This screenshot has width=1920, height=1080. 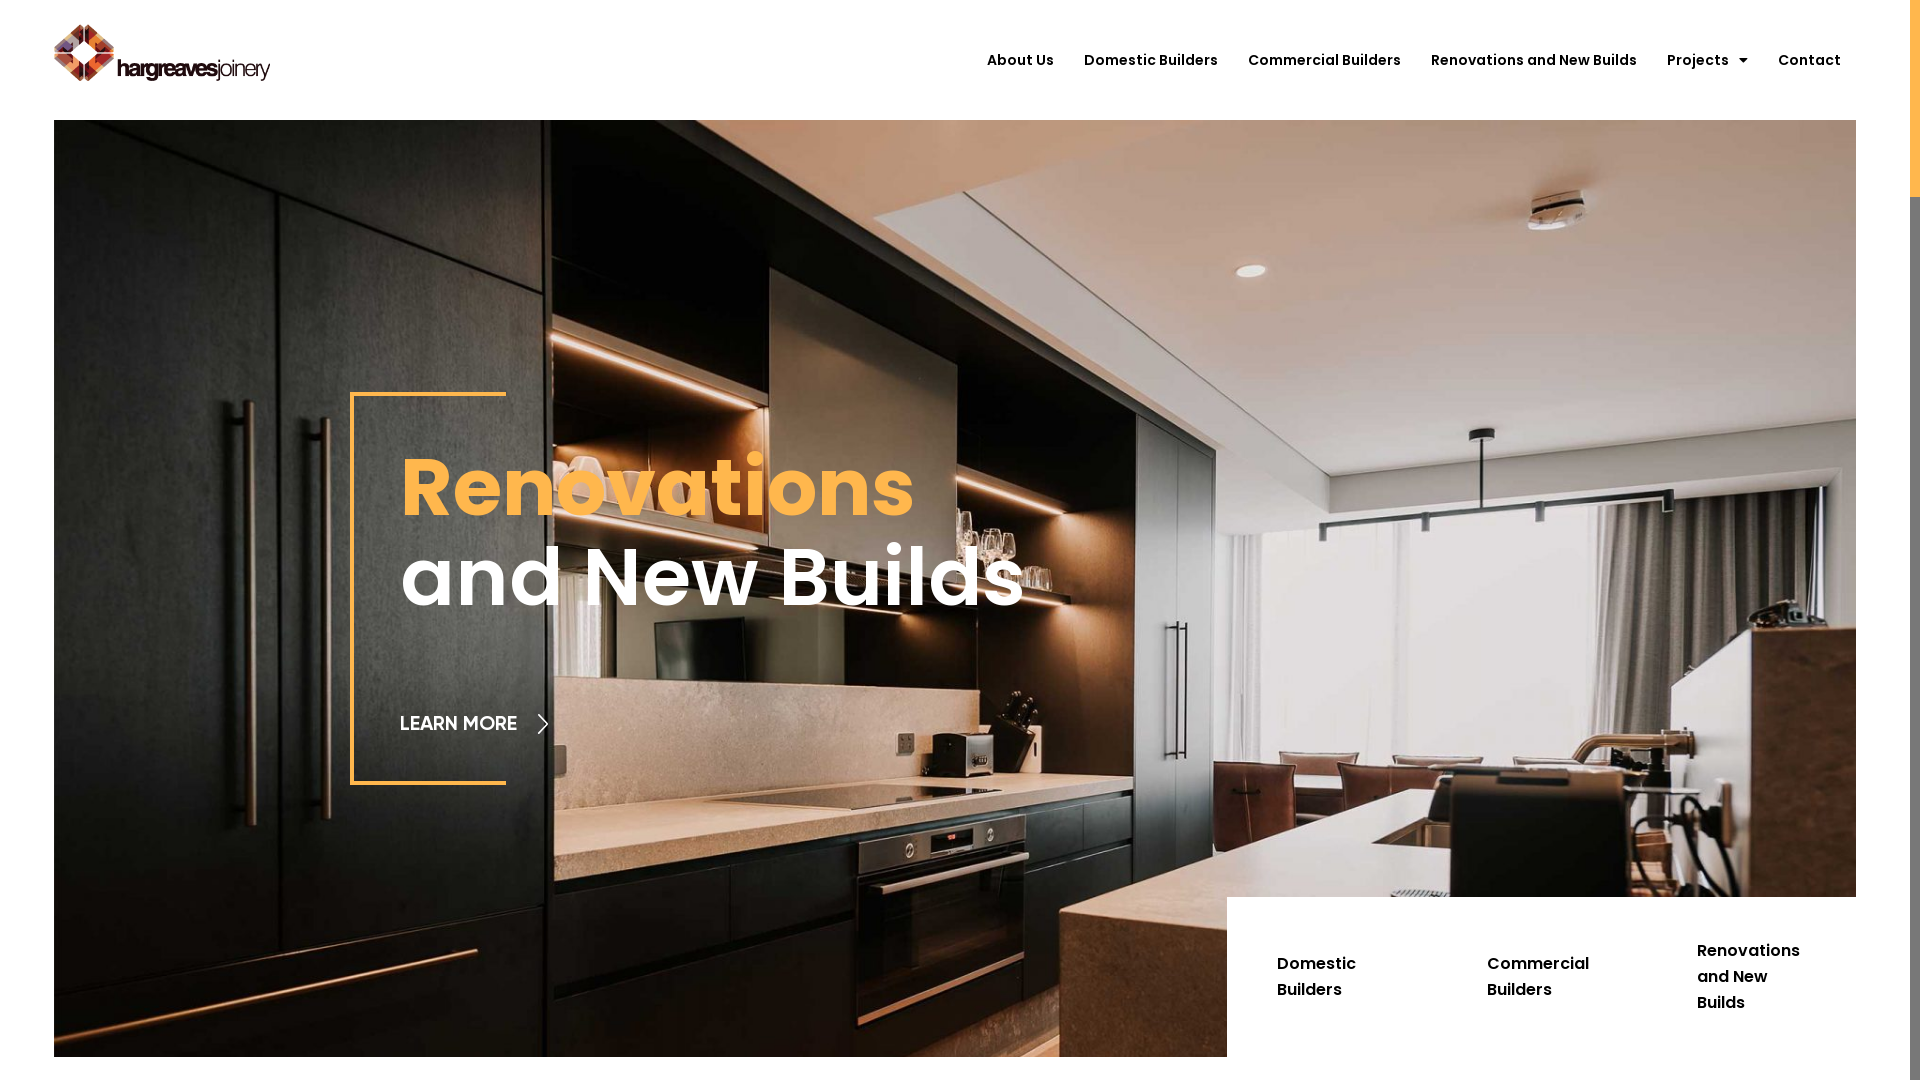 I want to click on LEARN MORE, so click(x=476, y=724).